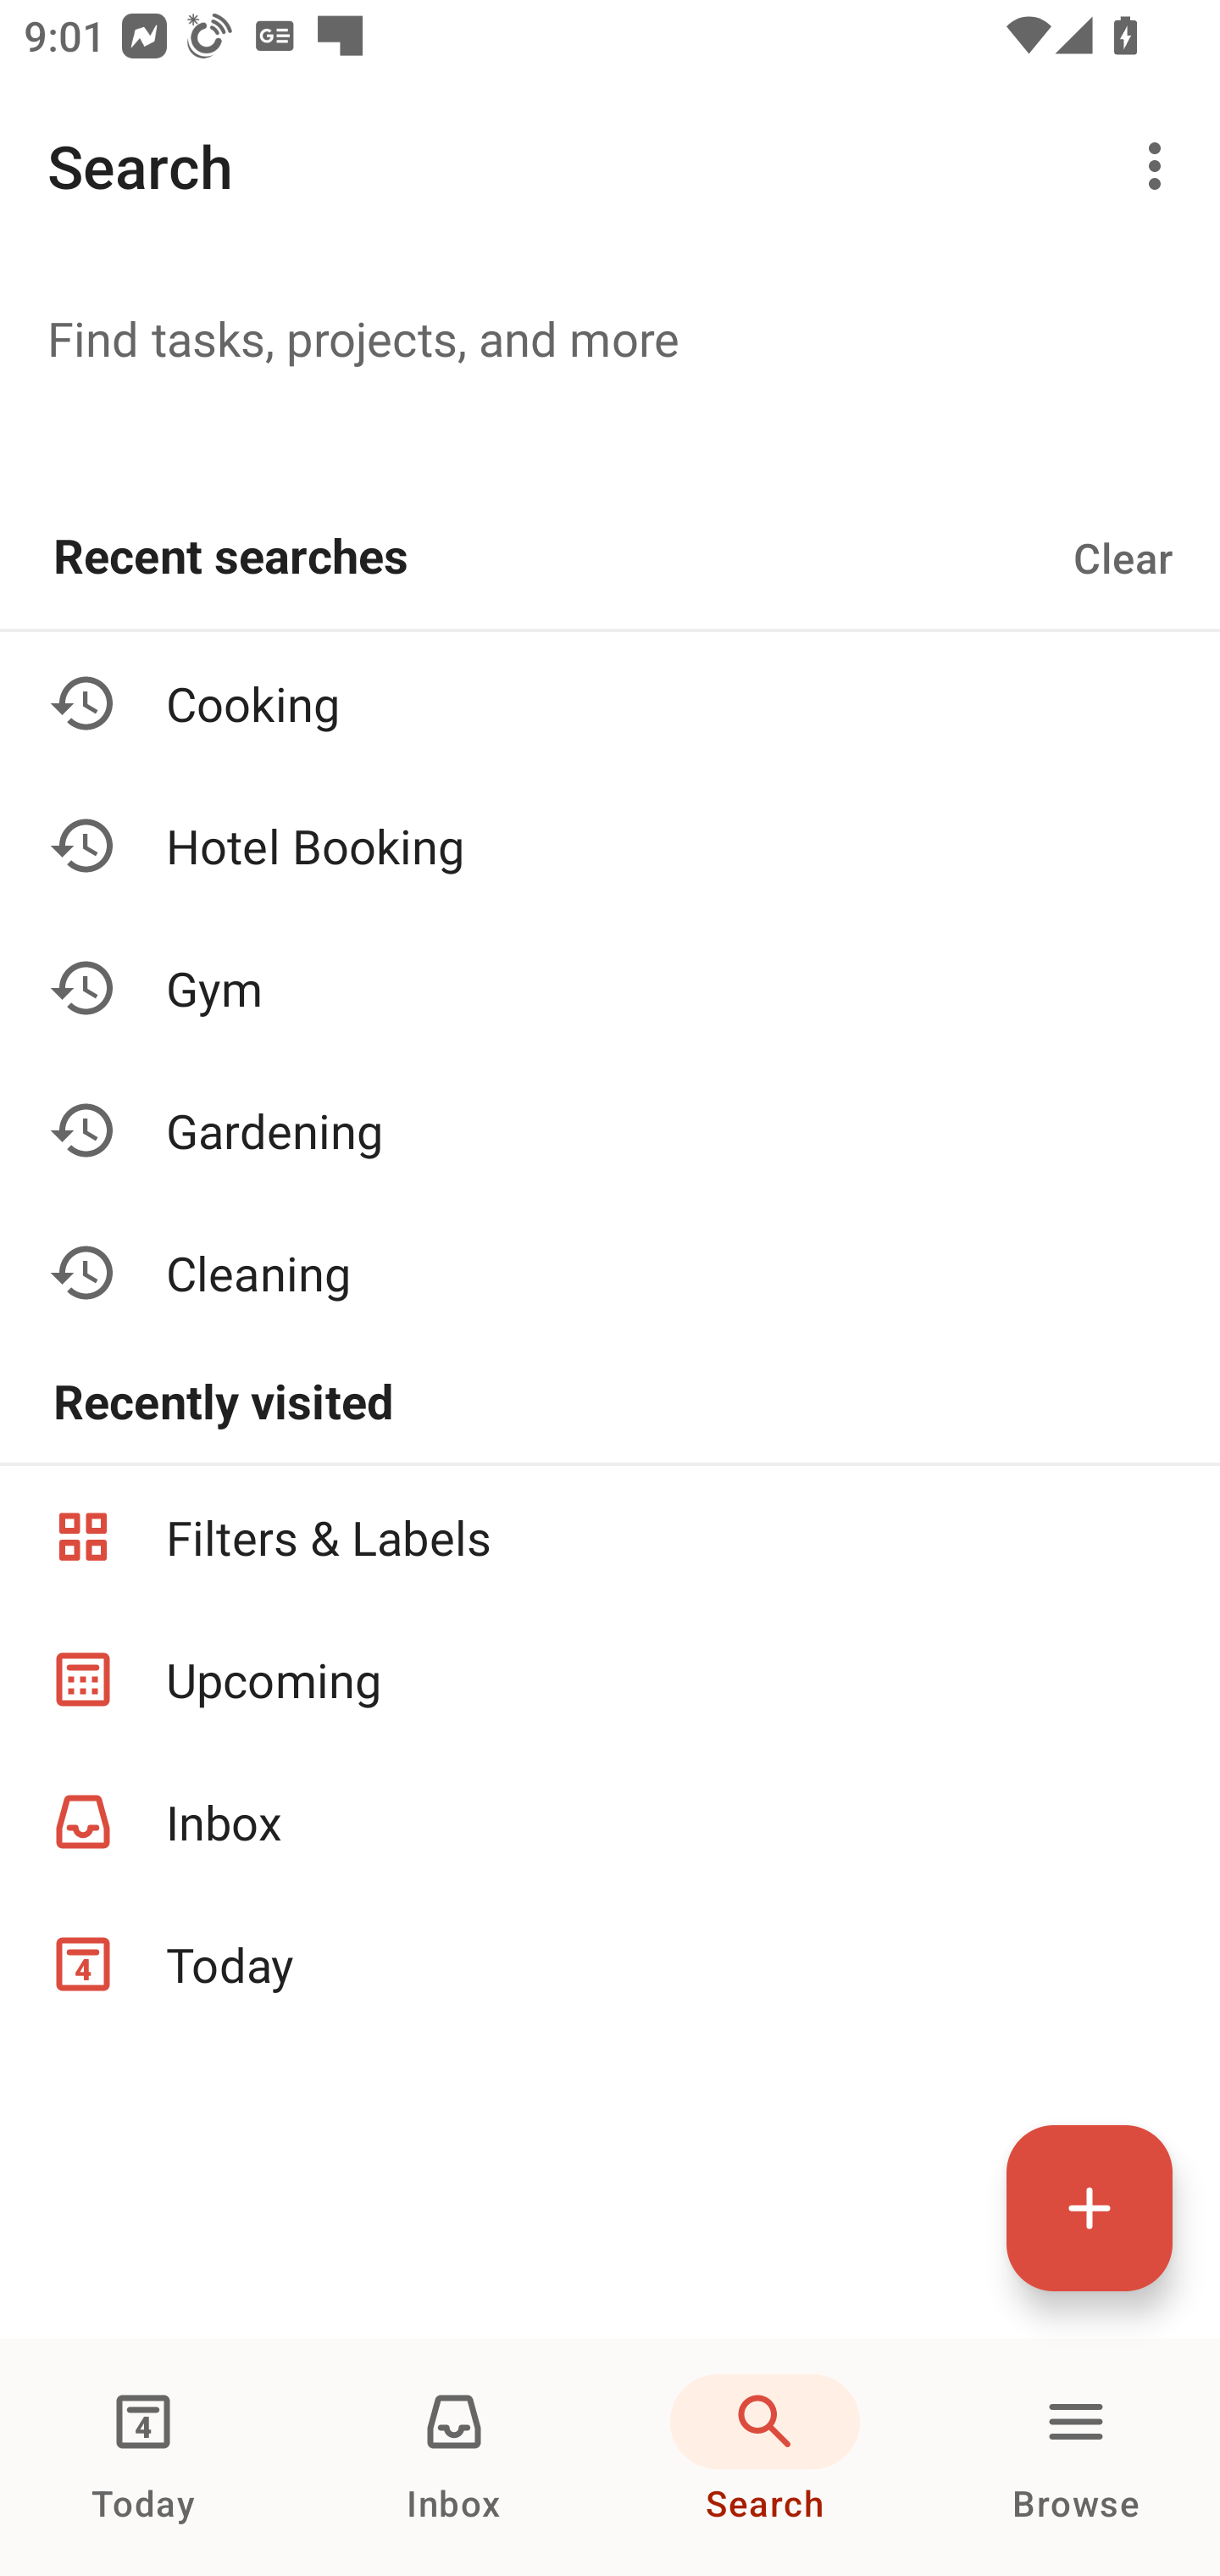 The image size is (1220, 2576). Describe the element at coordinates (610, 1964) in the screenshot. I see `Today` at that location.